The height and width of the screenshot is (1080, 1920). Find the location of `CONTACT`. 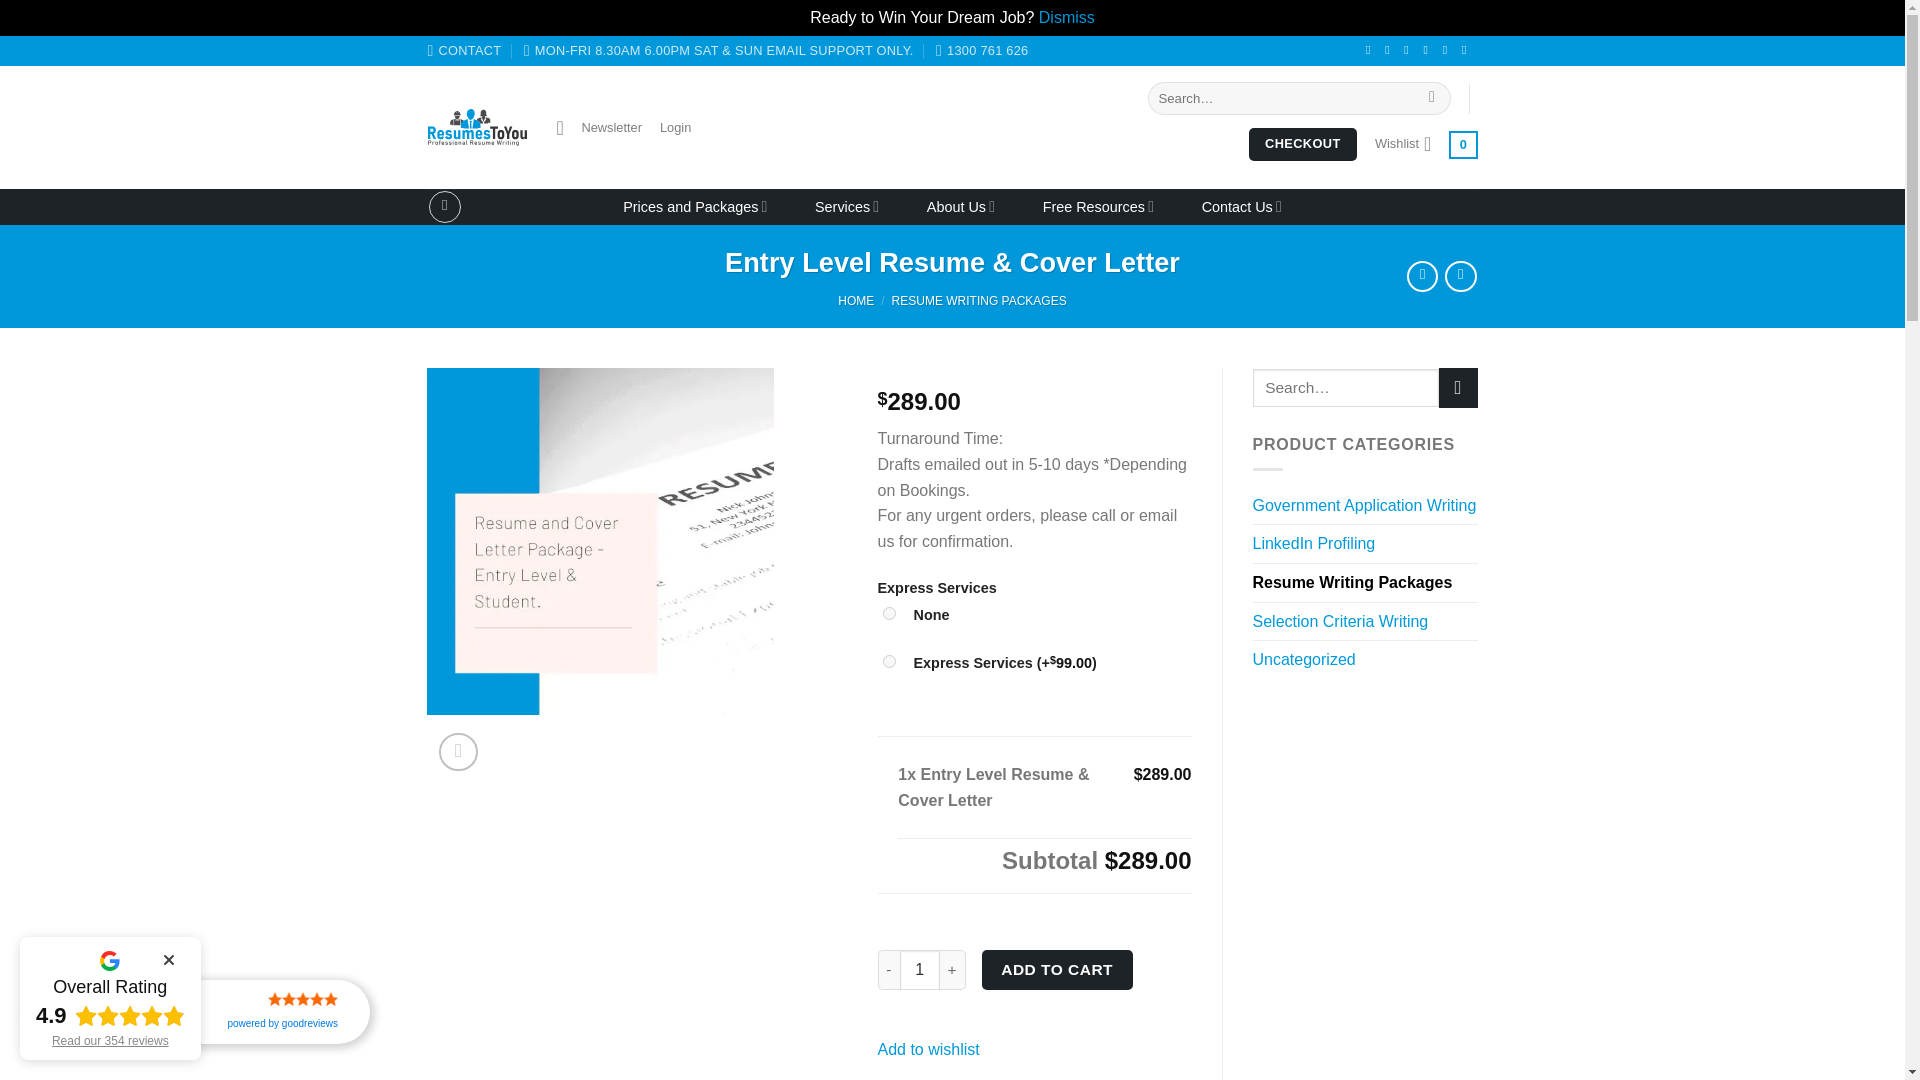

CONTACT is located at coordinates (464, 50).